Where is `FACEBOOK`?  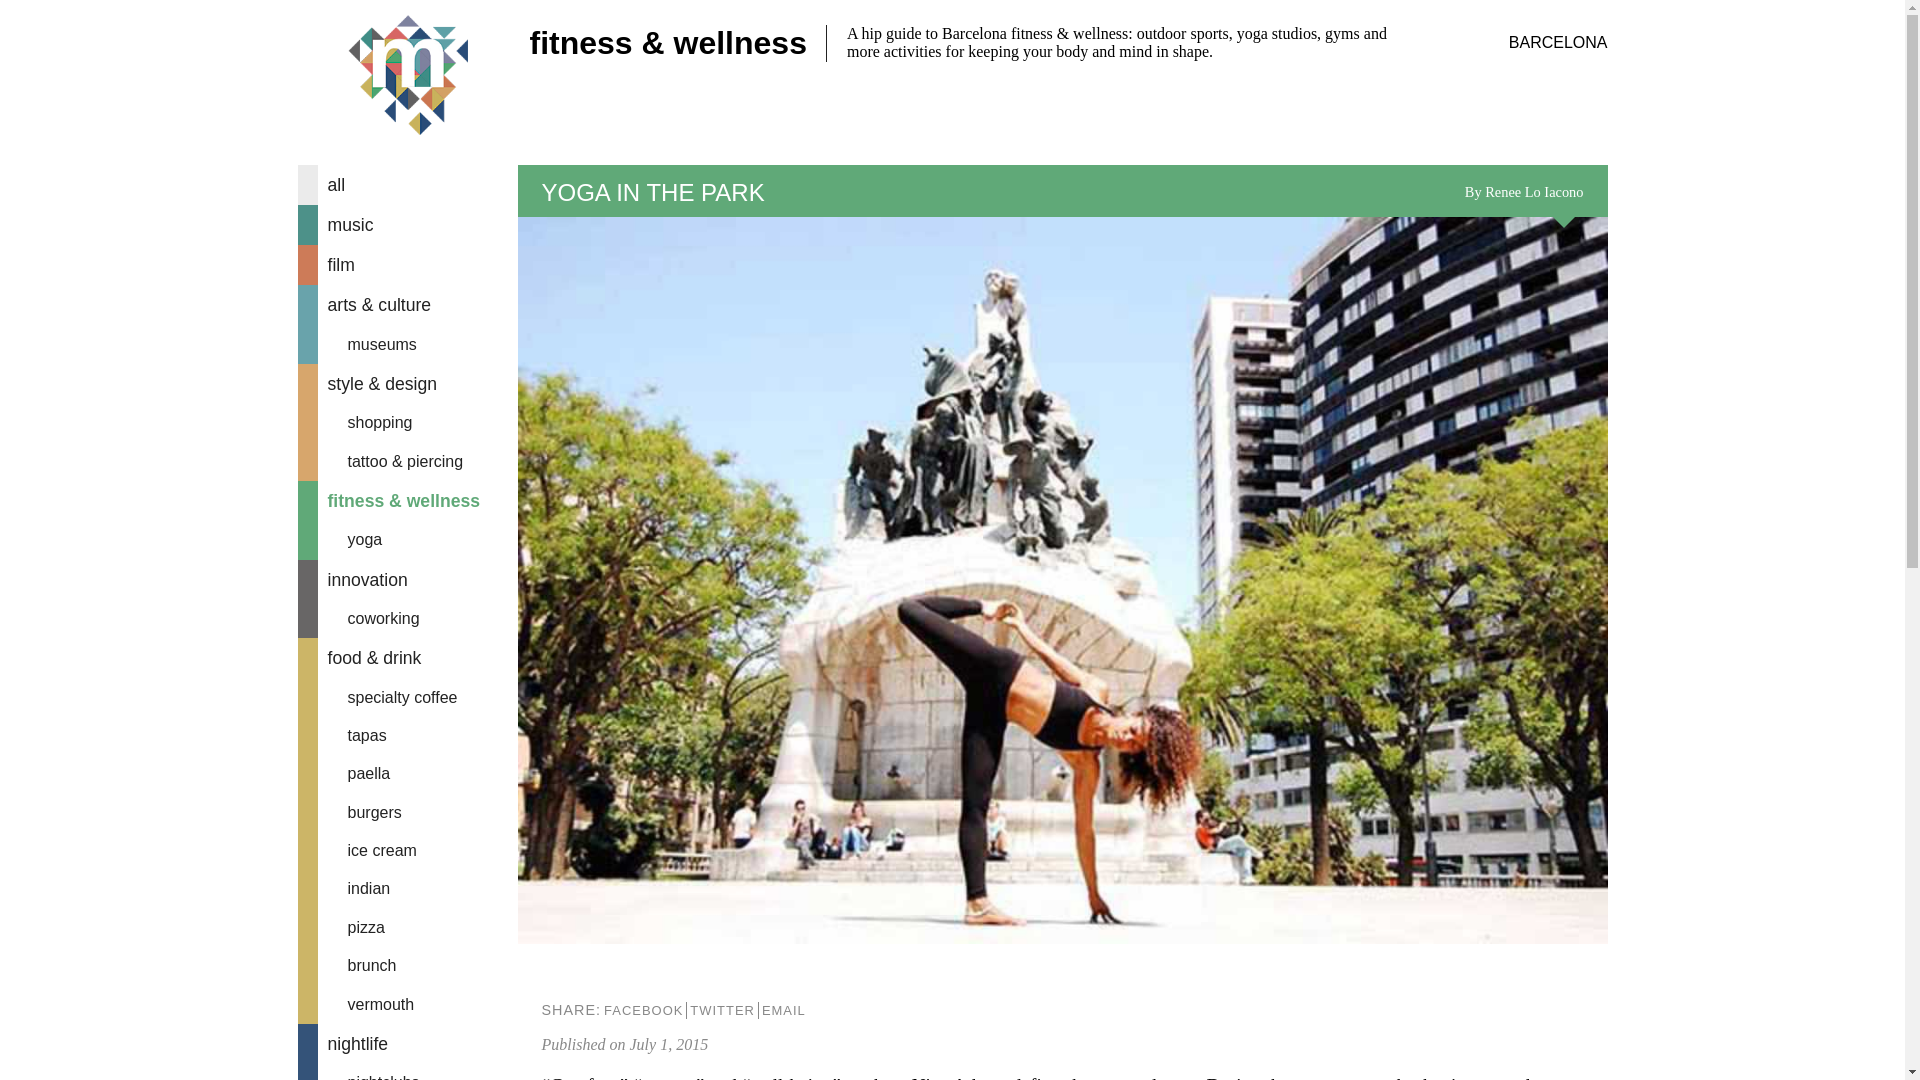
FACEBOOK is located at coordinates (642, 1010).